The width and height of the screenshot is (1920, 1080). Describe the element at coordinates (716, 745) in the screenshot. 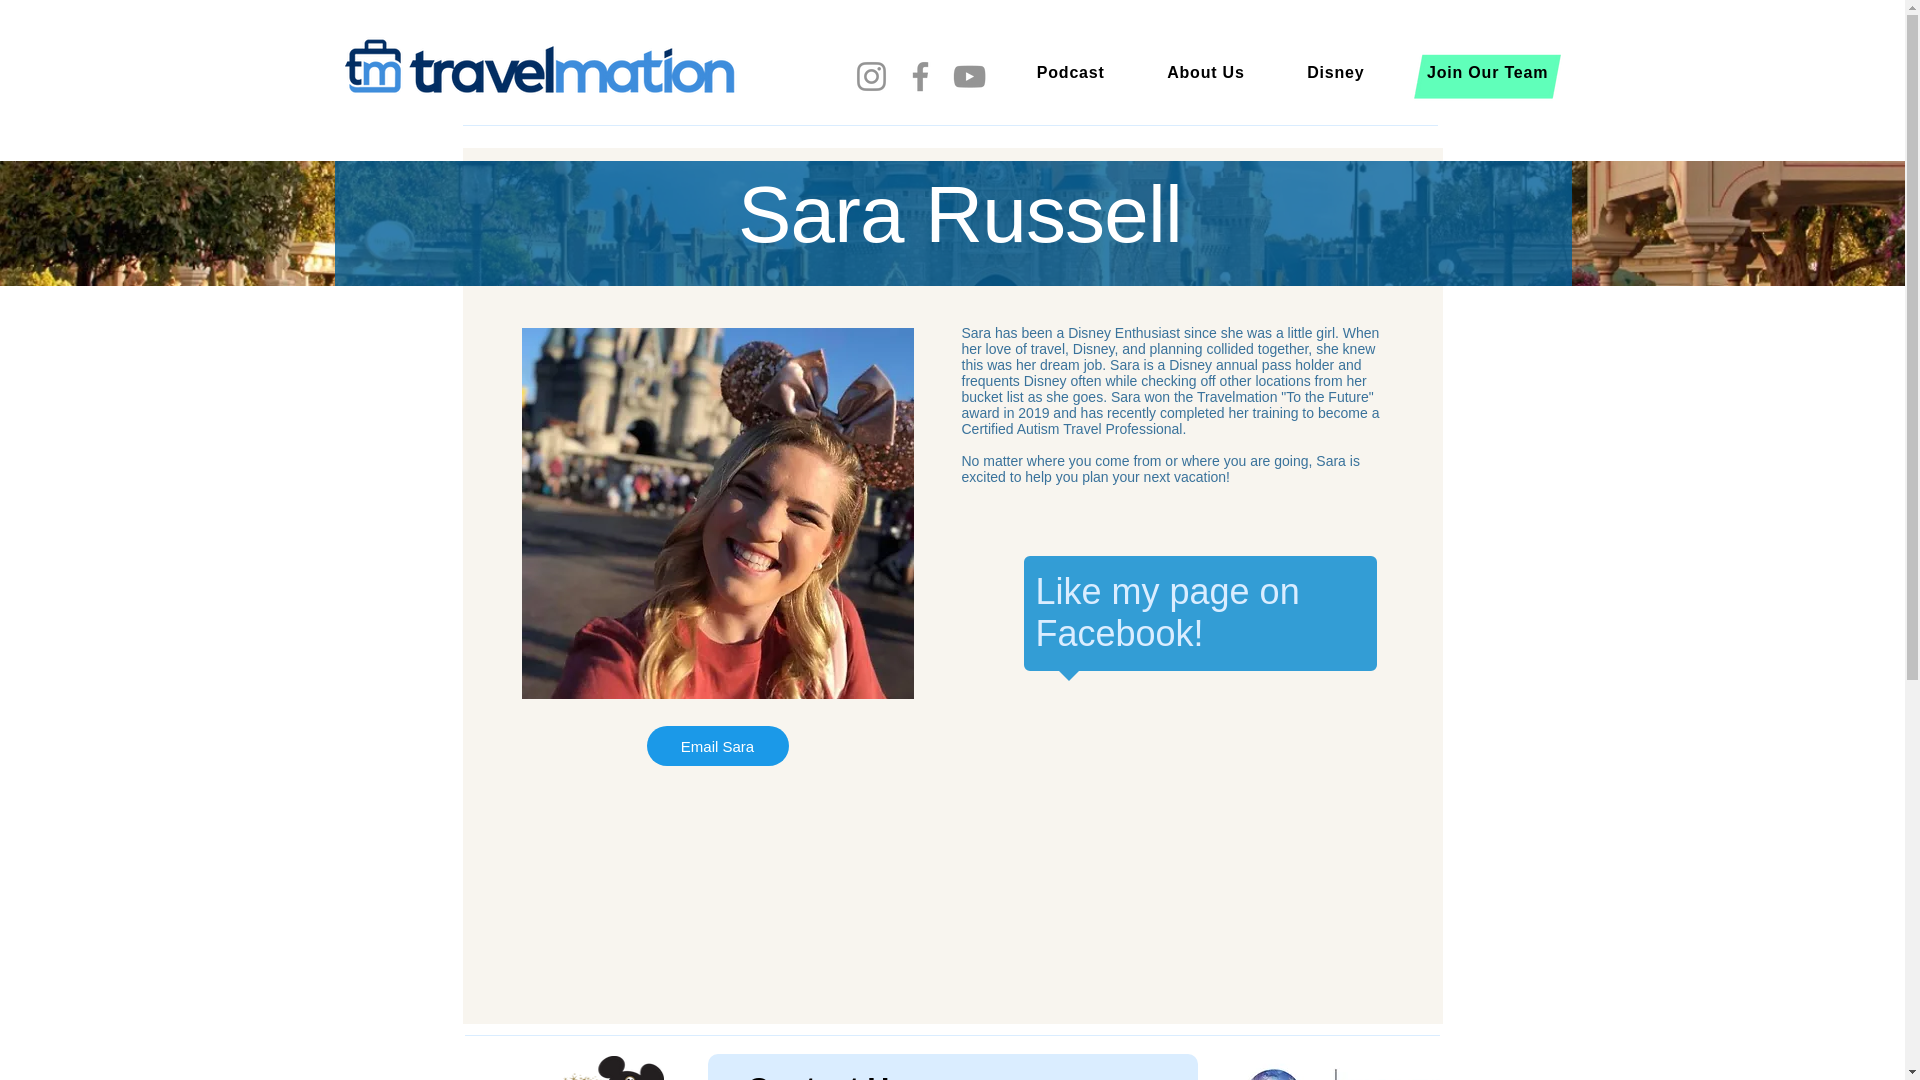

I see `Email Sara` at that location.